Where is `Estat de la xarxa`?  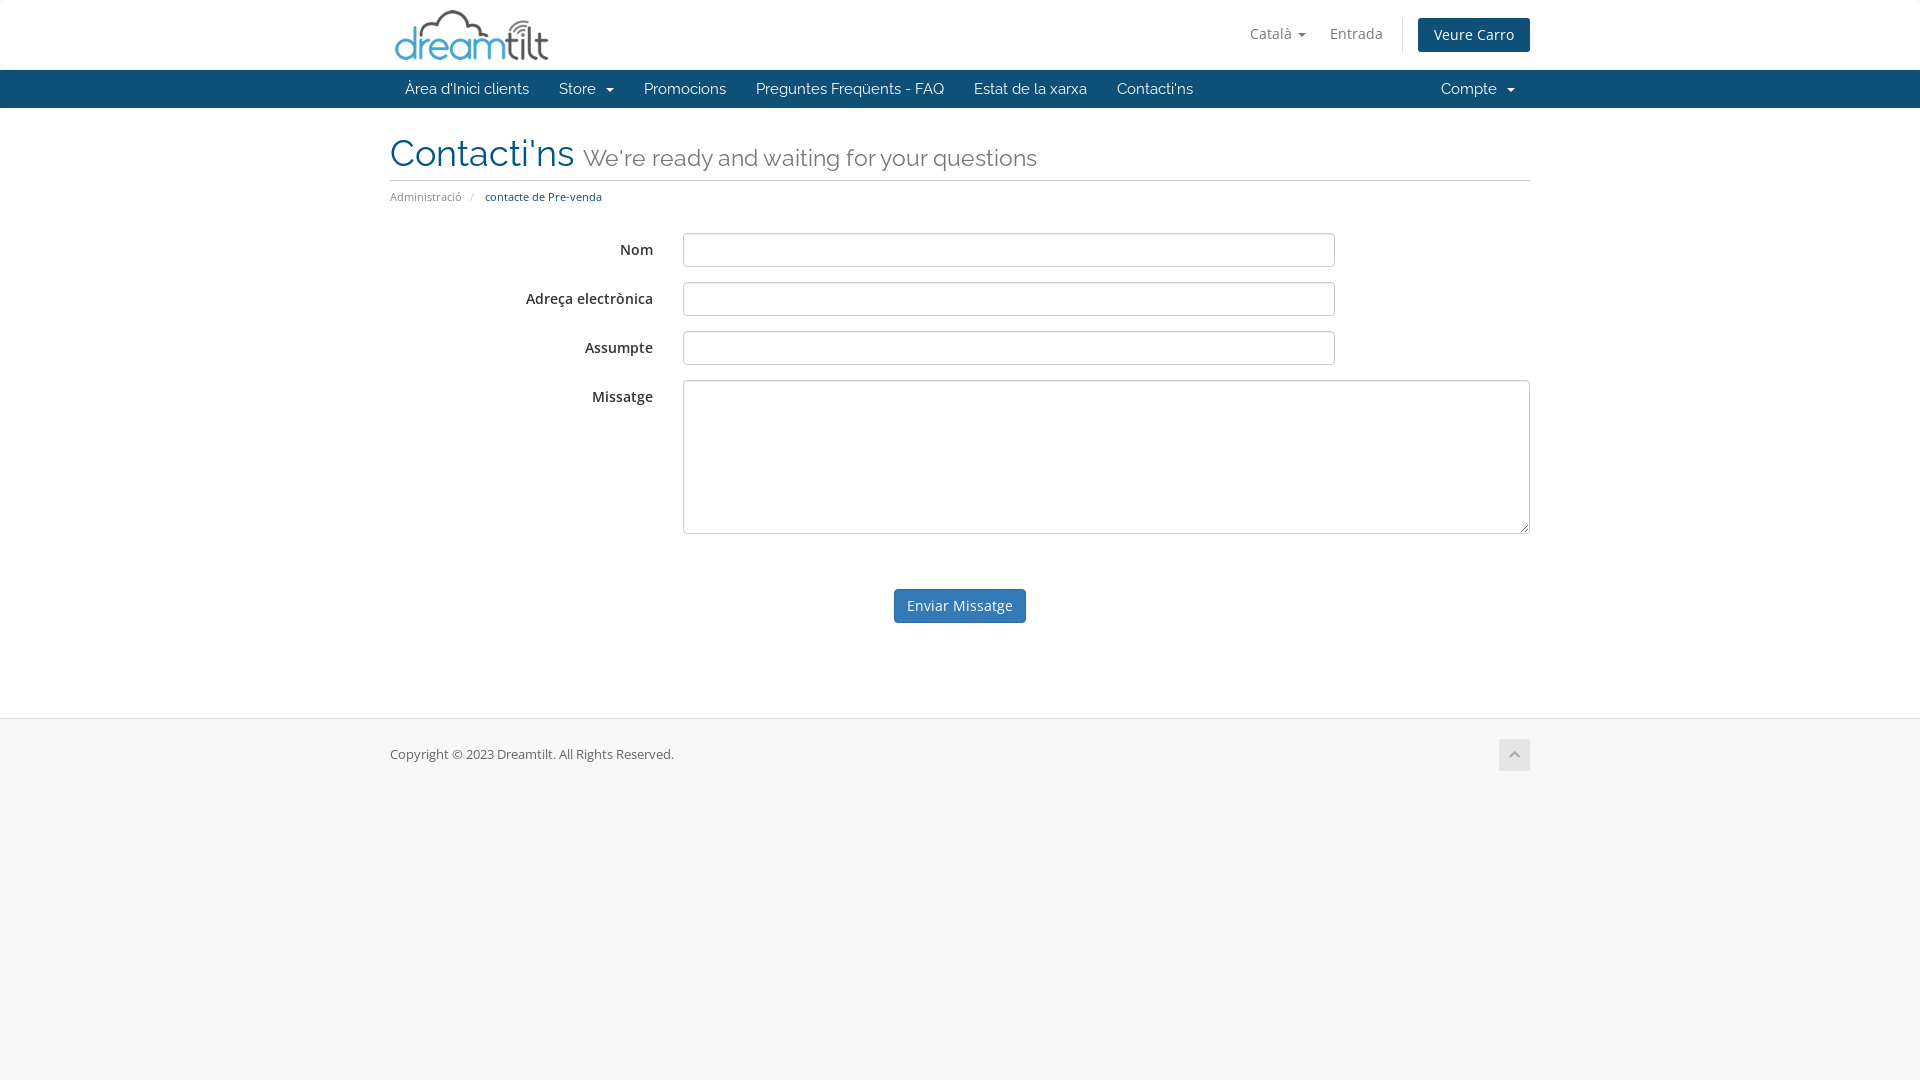 Estat de la xarxa is located at coordinates (1030, 89).